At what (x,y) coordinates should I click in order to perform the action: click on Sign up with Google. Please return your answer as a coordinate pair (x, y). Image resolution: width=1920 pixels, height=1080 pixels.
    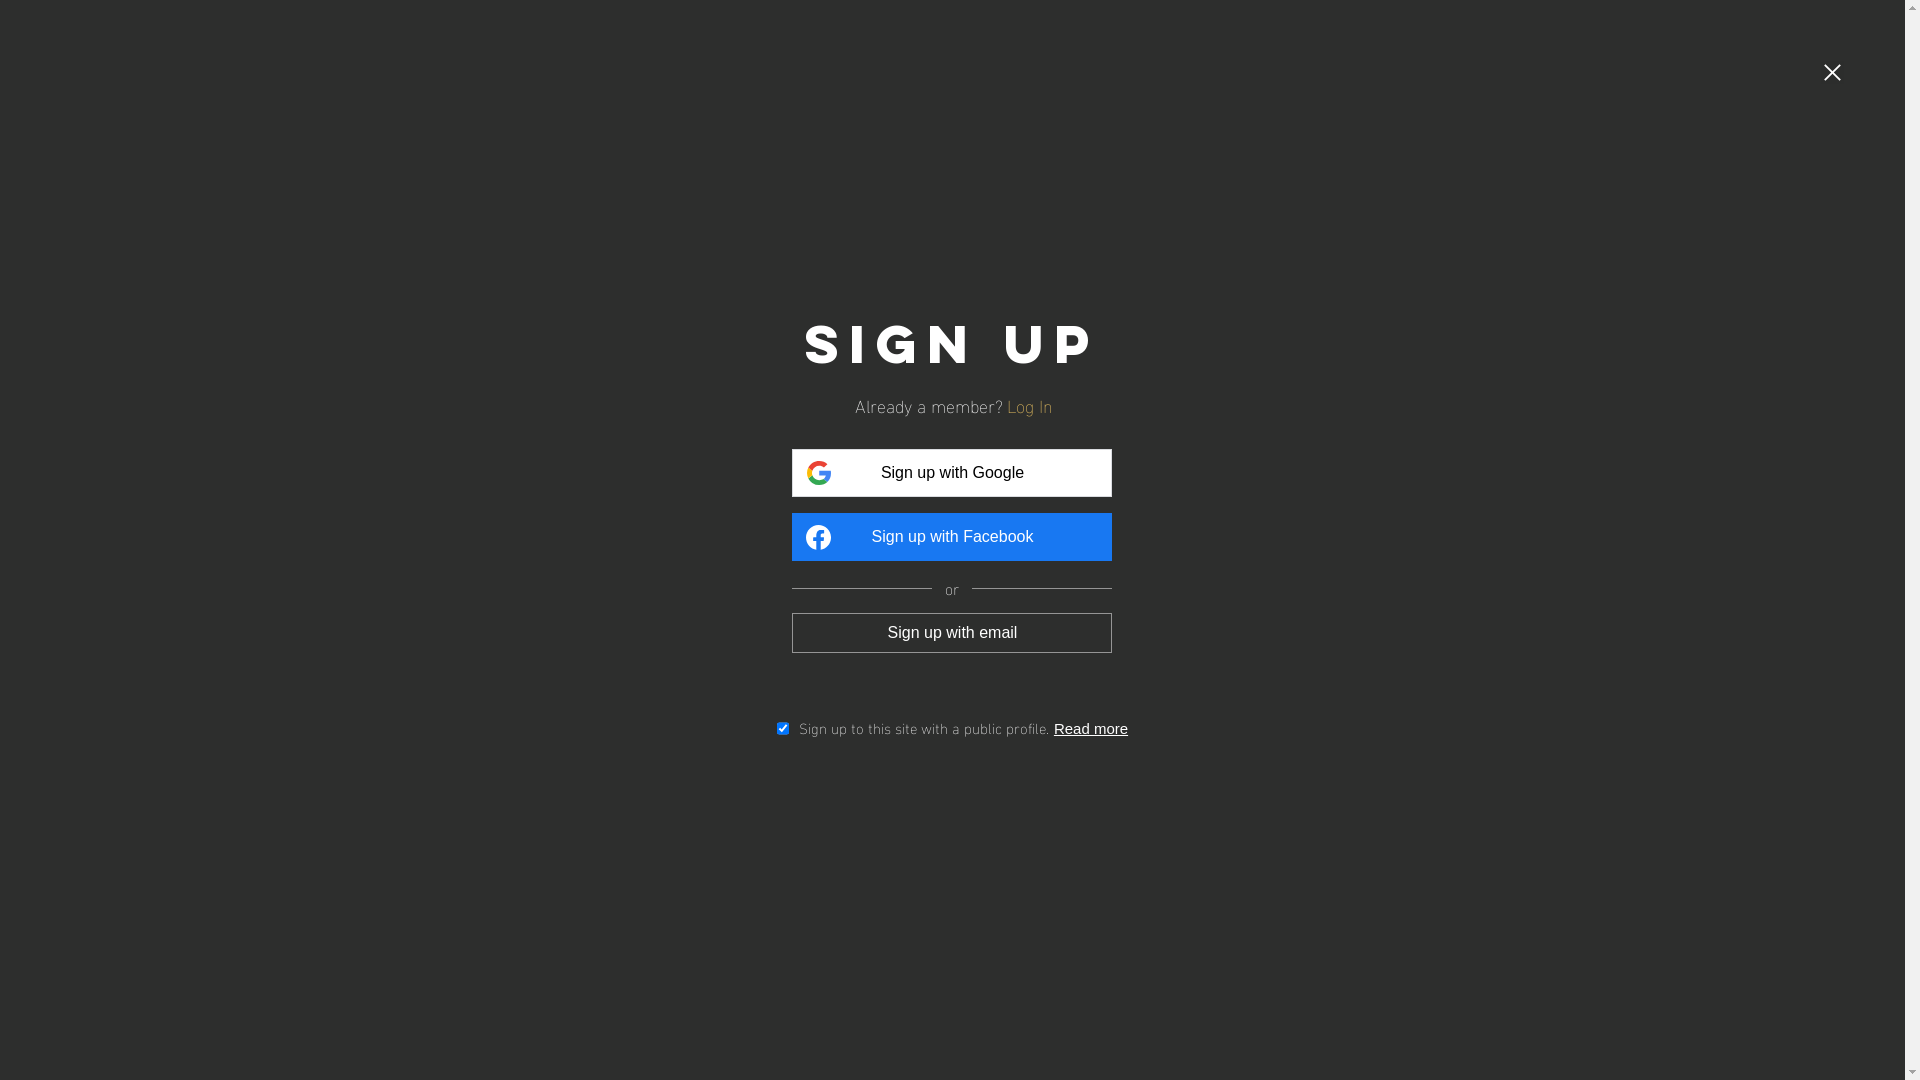
    Looking at the image, I should click on (952, 473).